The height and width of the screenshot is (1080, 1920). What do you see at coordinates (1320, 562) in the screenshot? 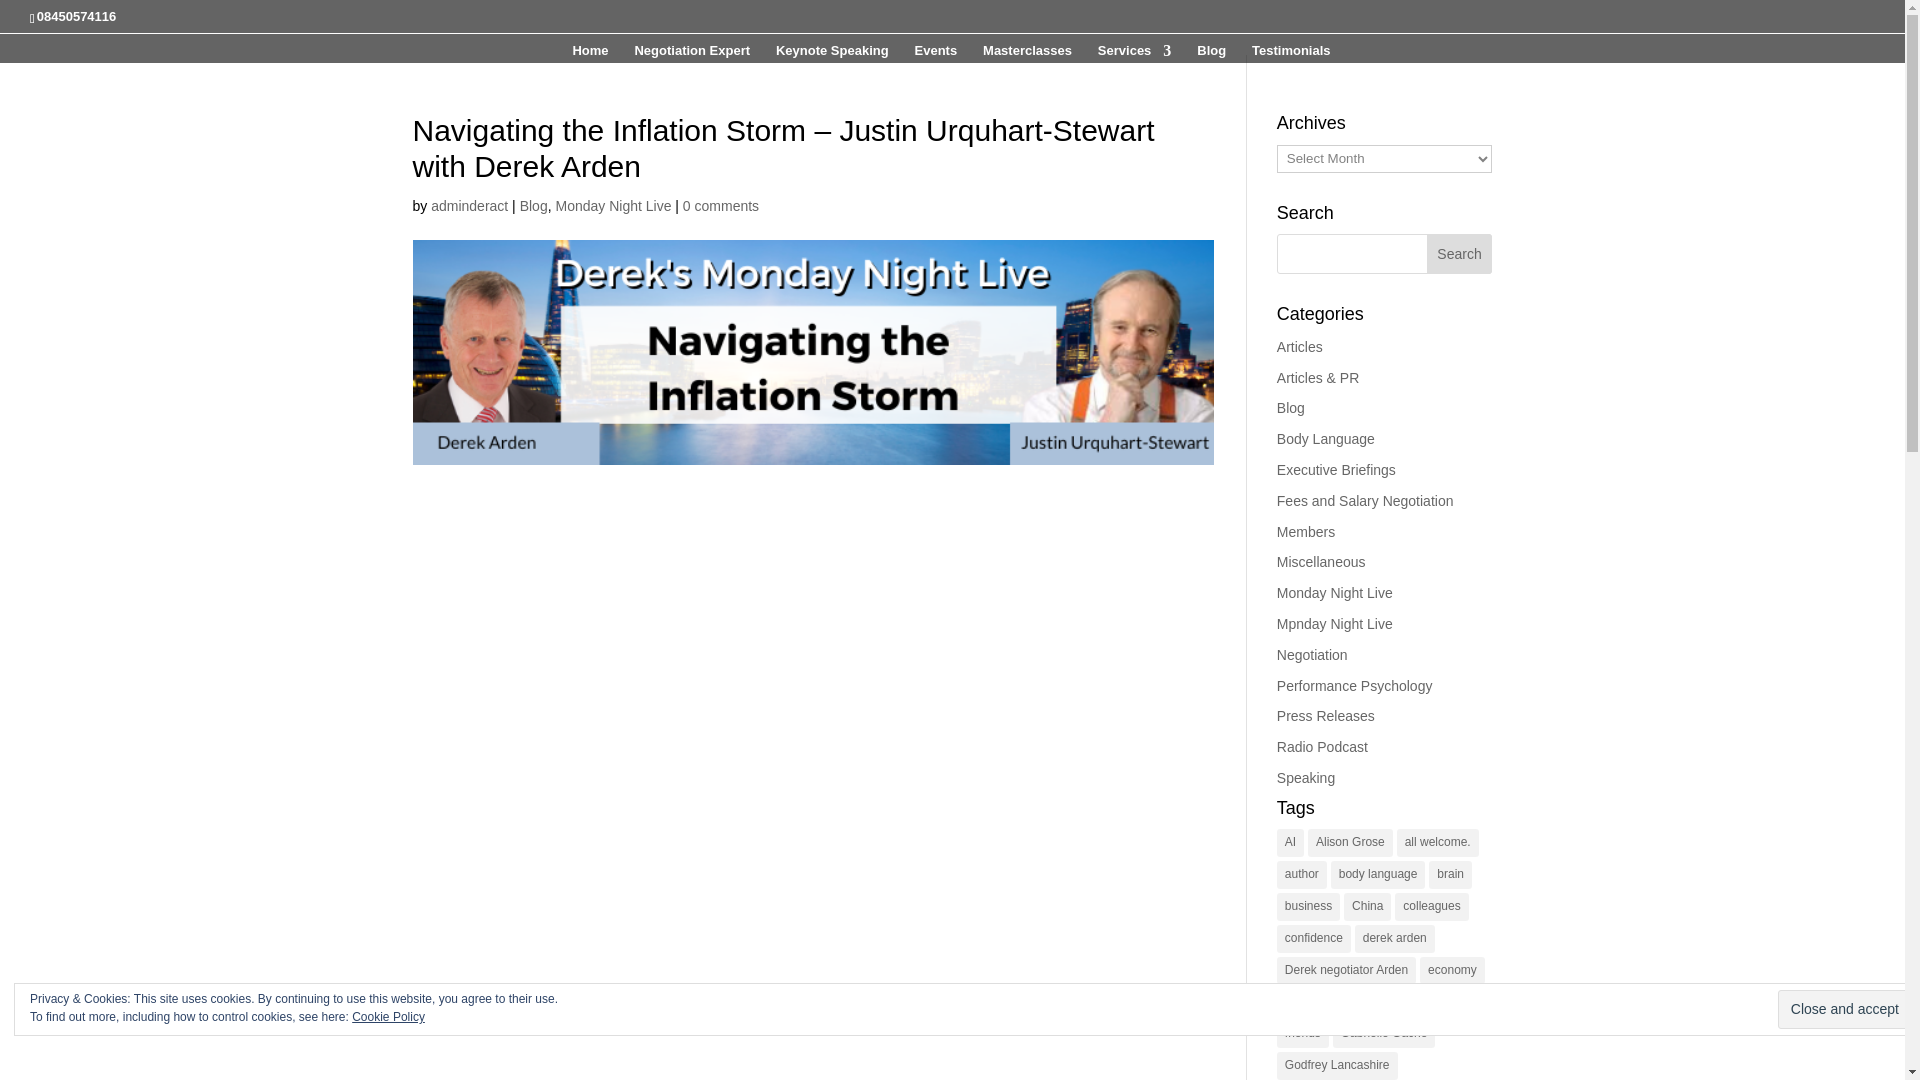
I see `Miscellaneous` at bounding box center [1320, 562].